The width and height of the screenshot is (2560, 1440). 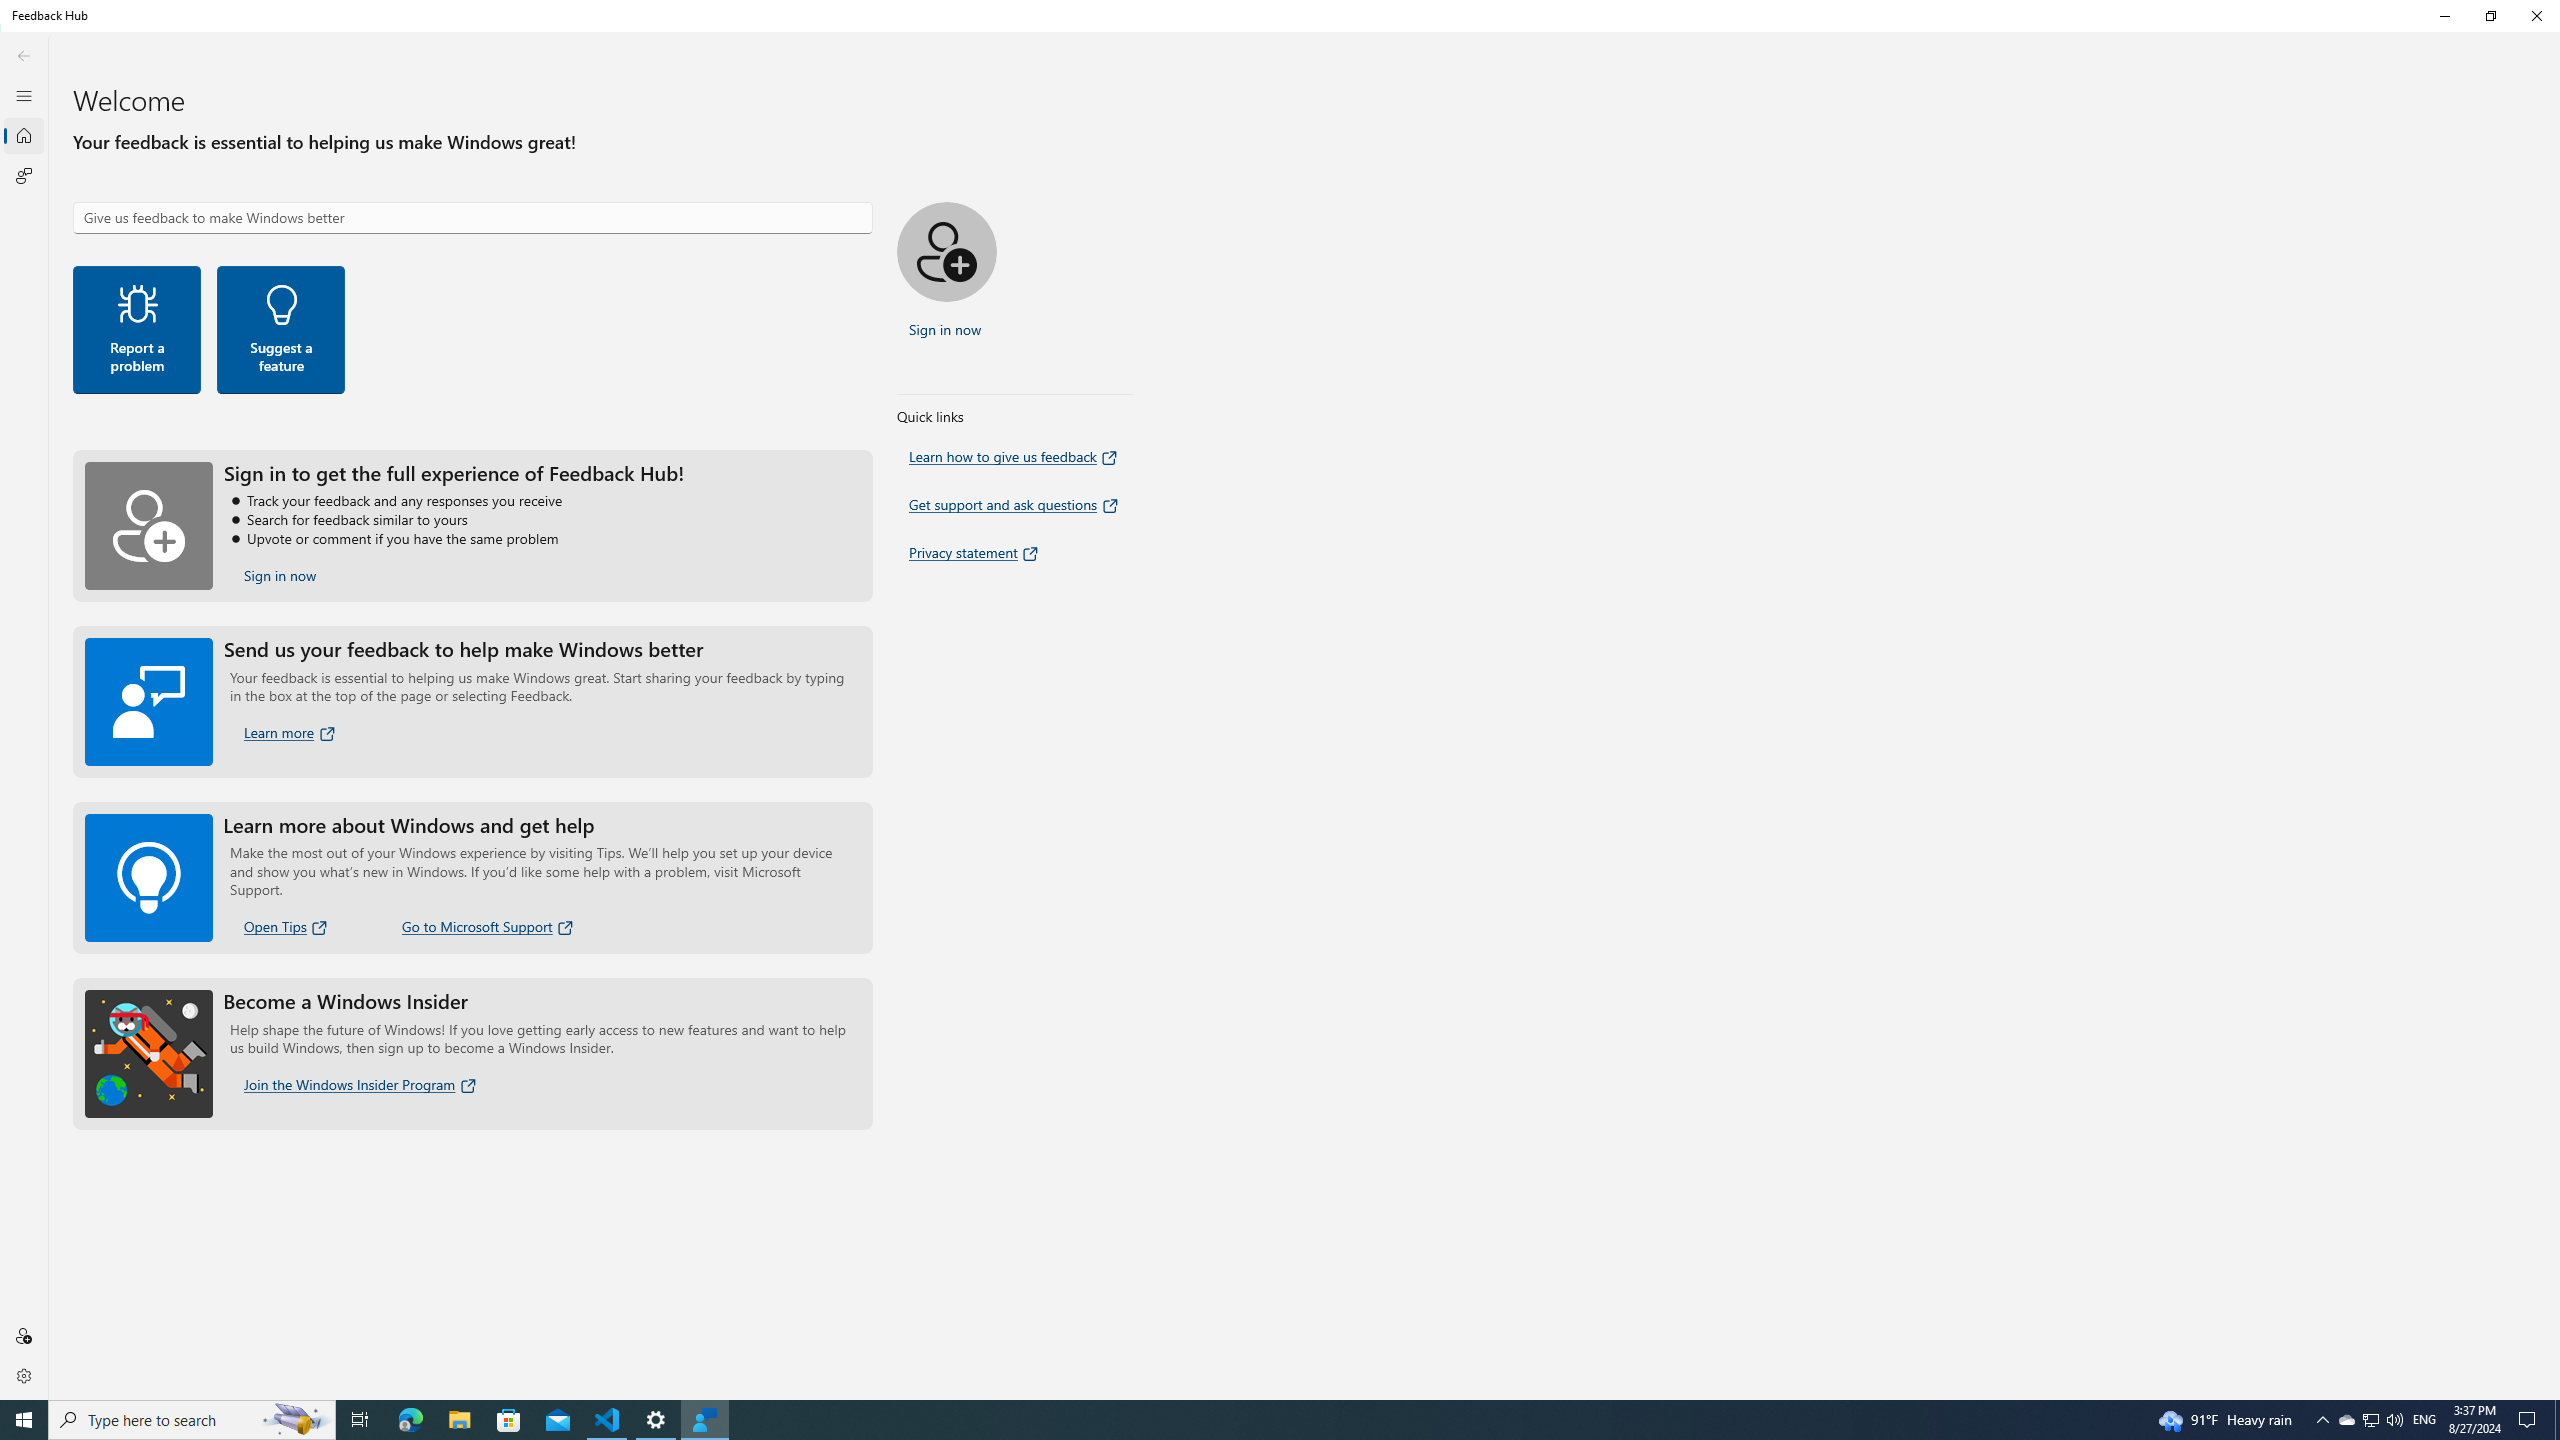 What do you see at coordinates (24, 1375) in the screenshot?
I see `Settings` at bounding box center [24, 1375].